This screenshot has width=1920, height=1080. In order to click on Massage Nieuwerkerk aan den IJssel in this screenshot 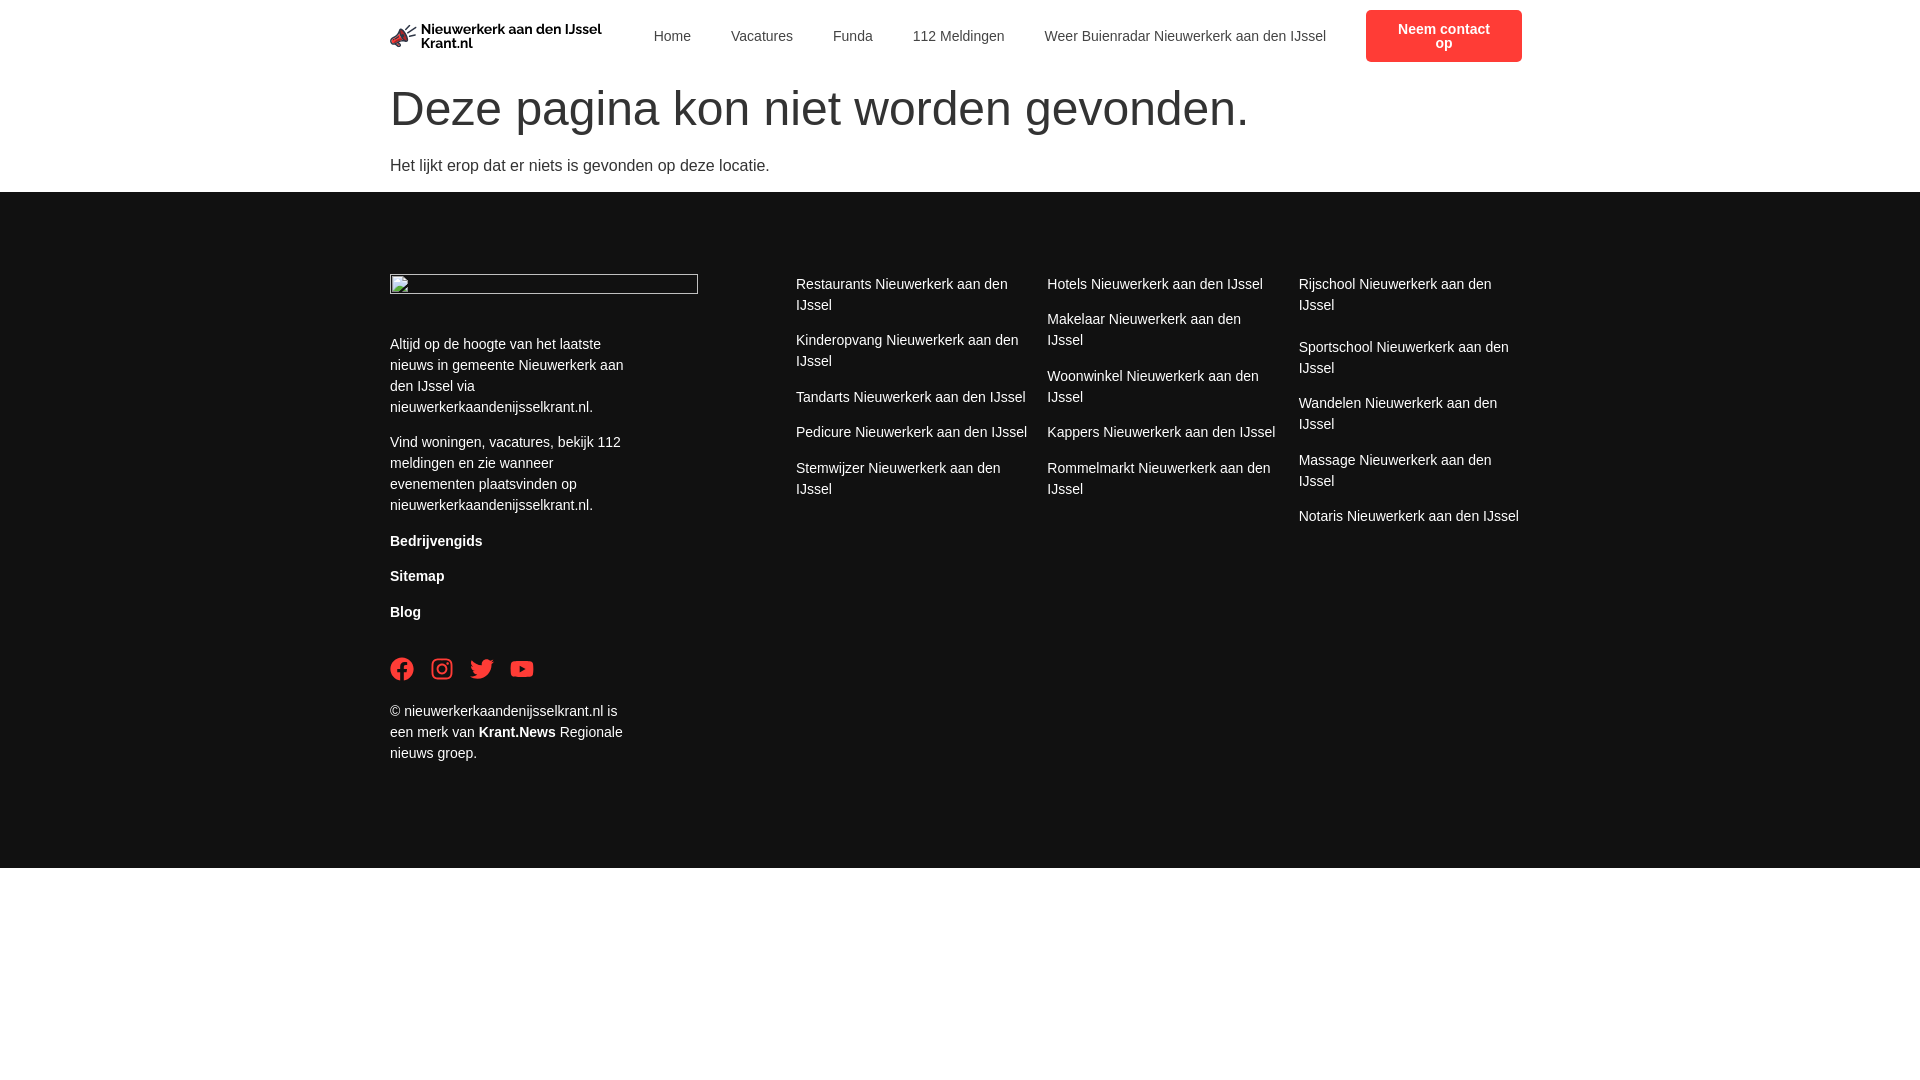, I will do `click(1395, 470)`.